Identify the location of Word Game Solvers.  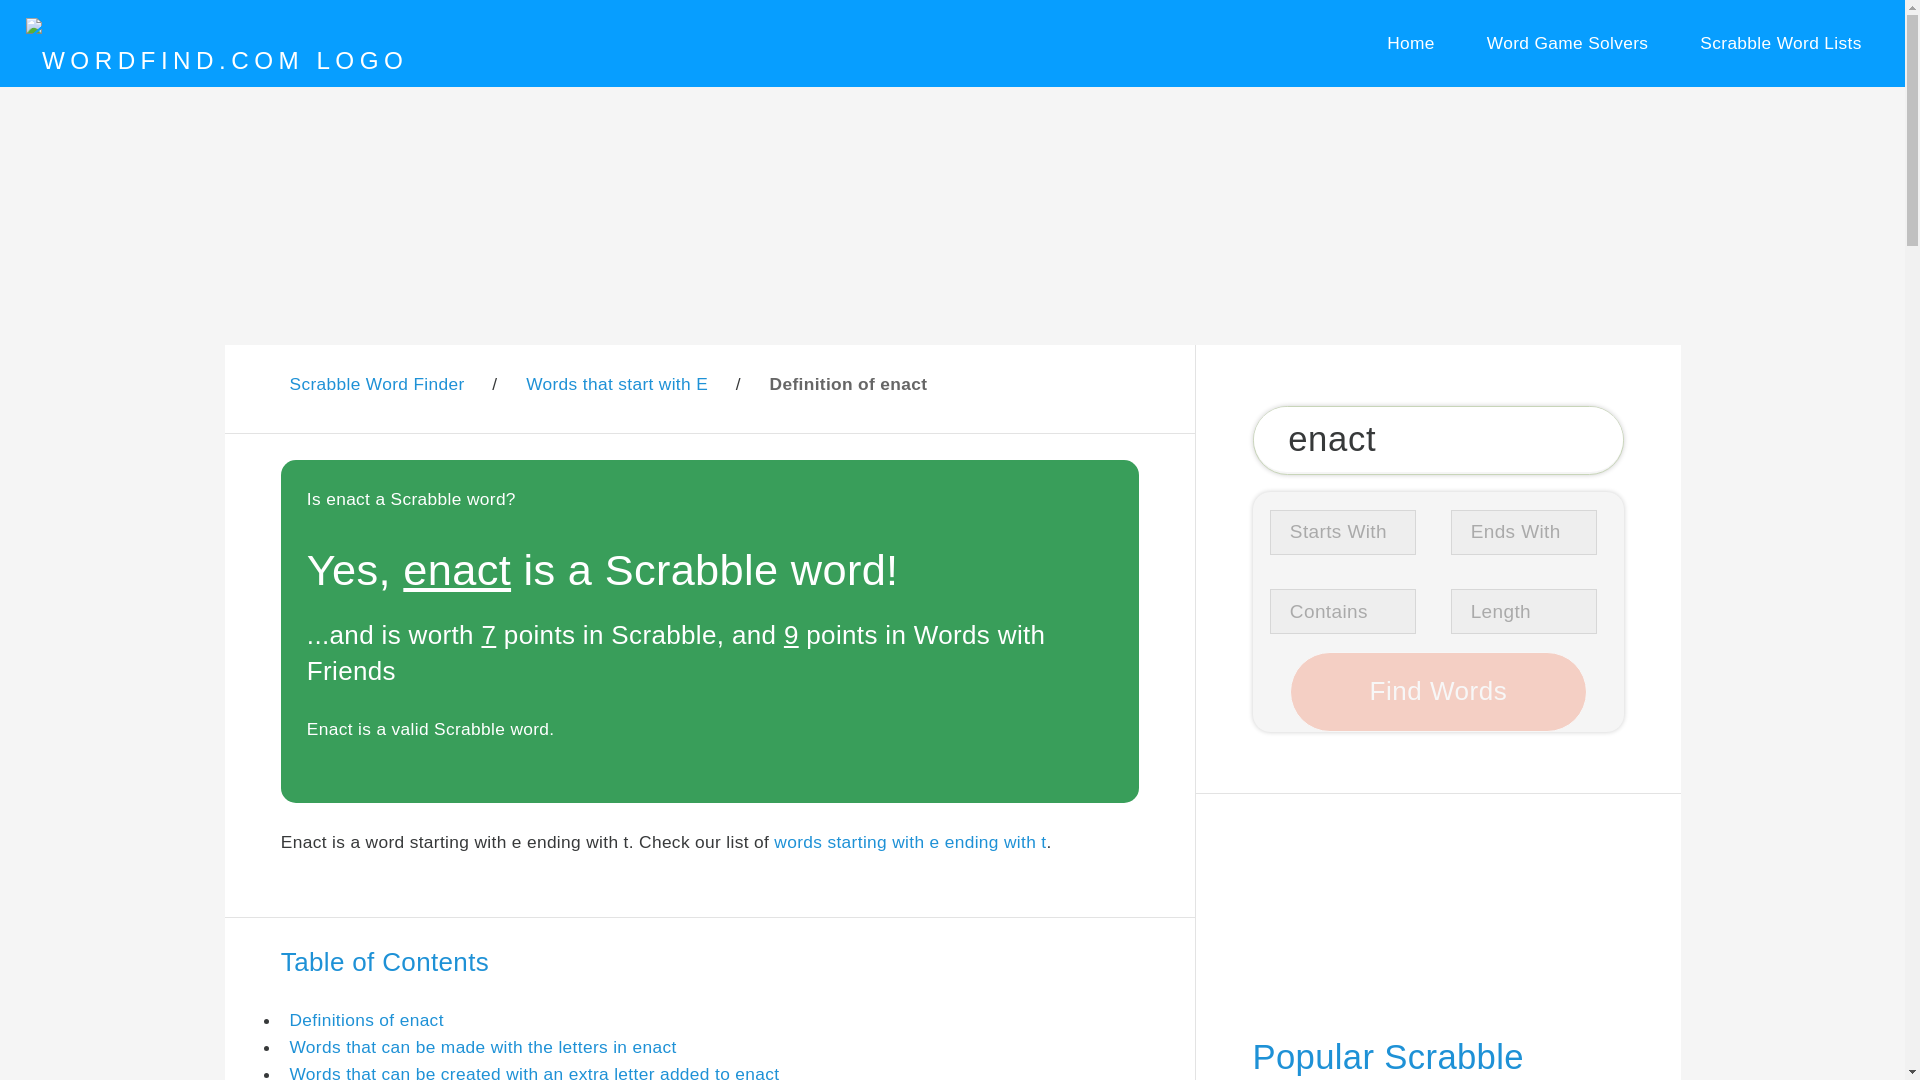
(1566, 44).